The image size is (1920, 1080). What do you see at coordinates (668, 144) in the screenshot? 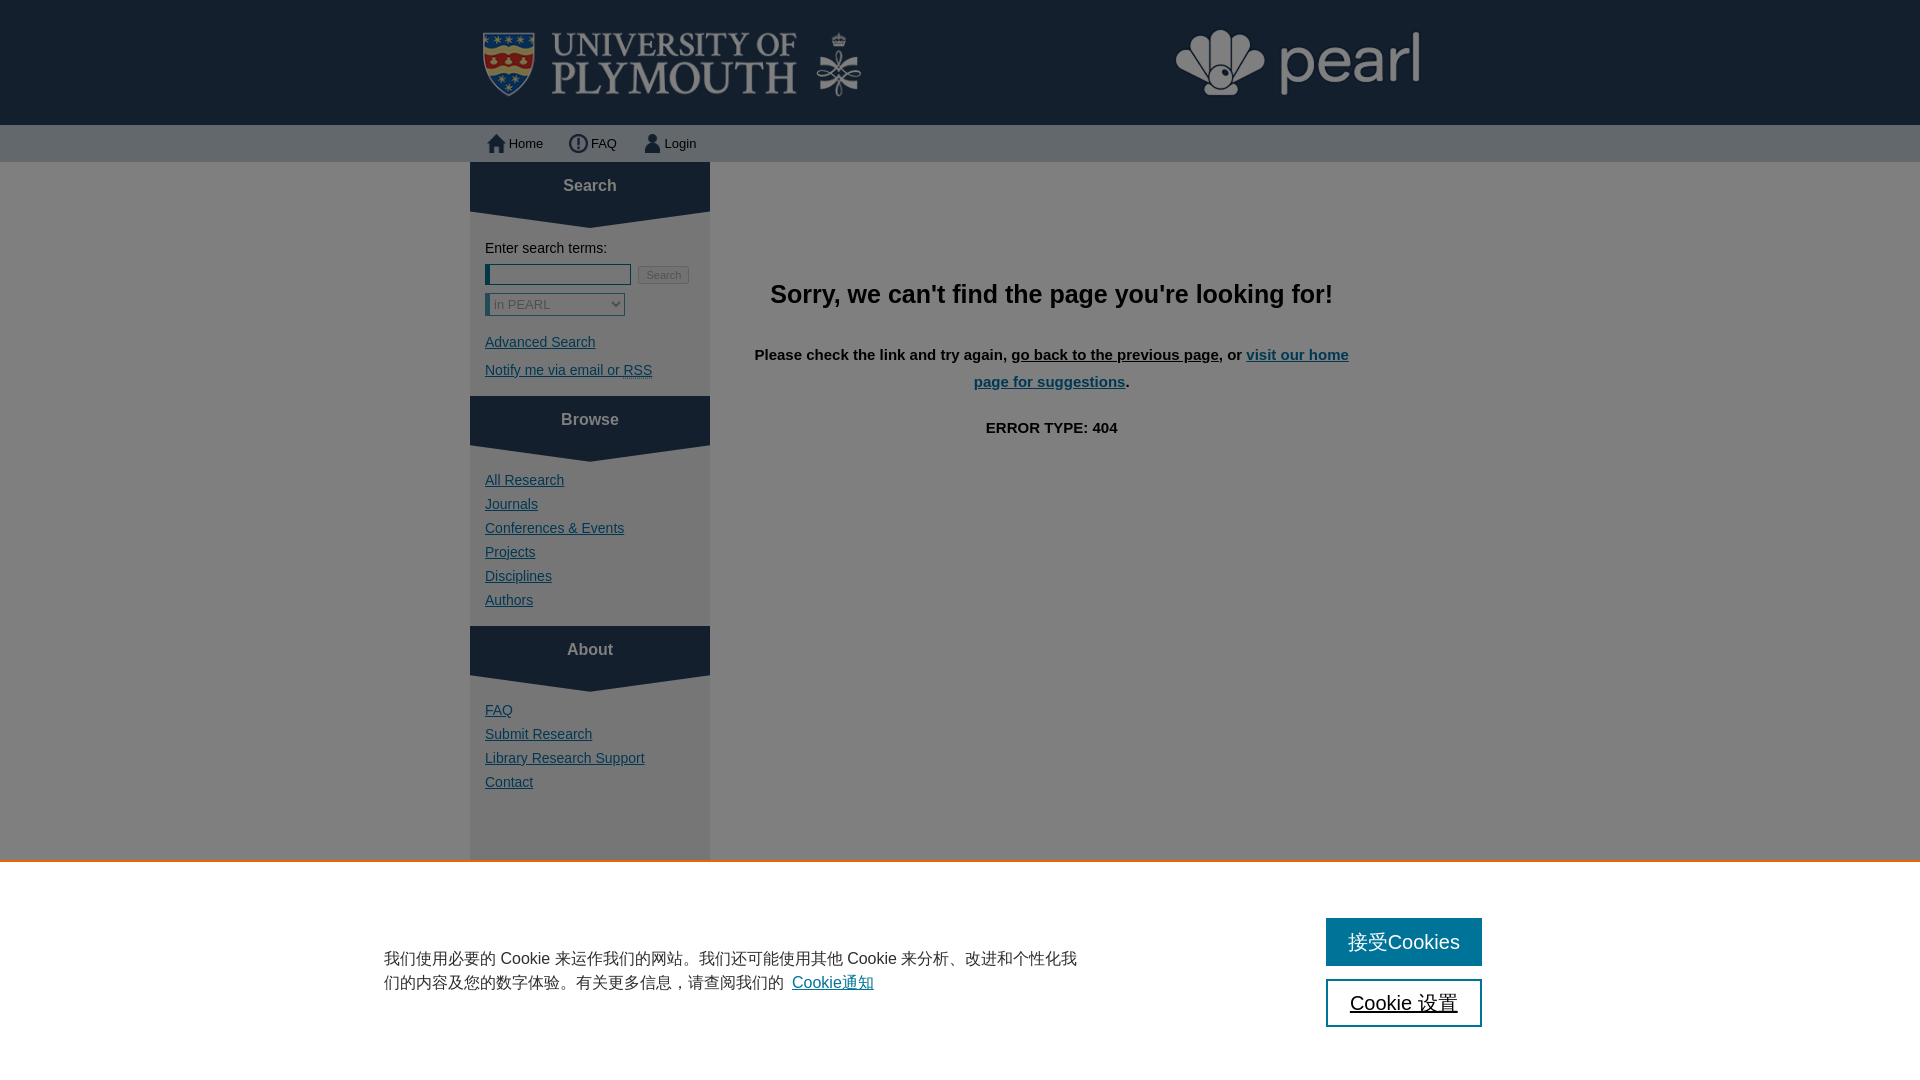
I see `Login` at bounding box center [668, 144].